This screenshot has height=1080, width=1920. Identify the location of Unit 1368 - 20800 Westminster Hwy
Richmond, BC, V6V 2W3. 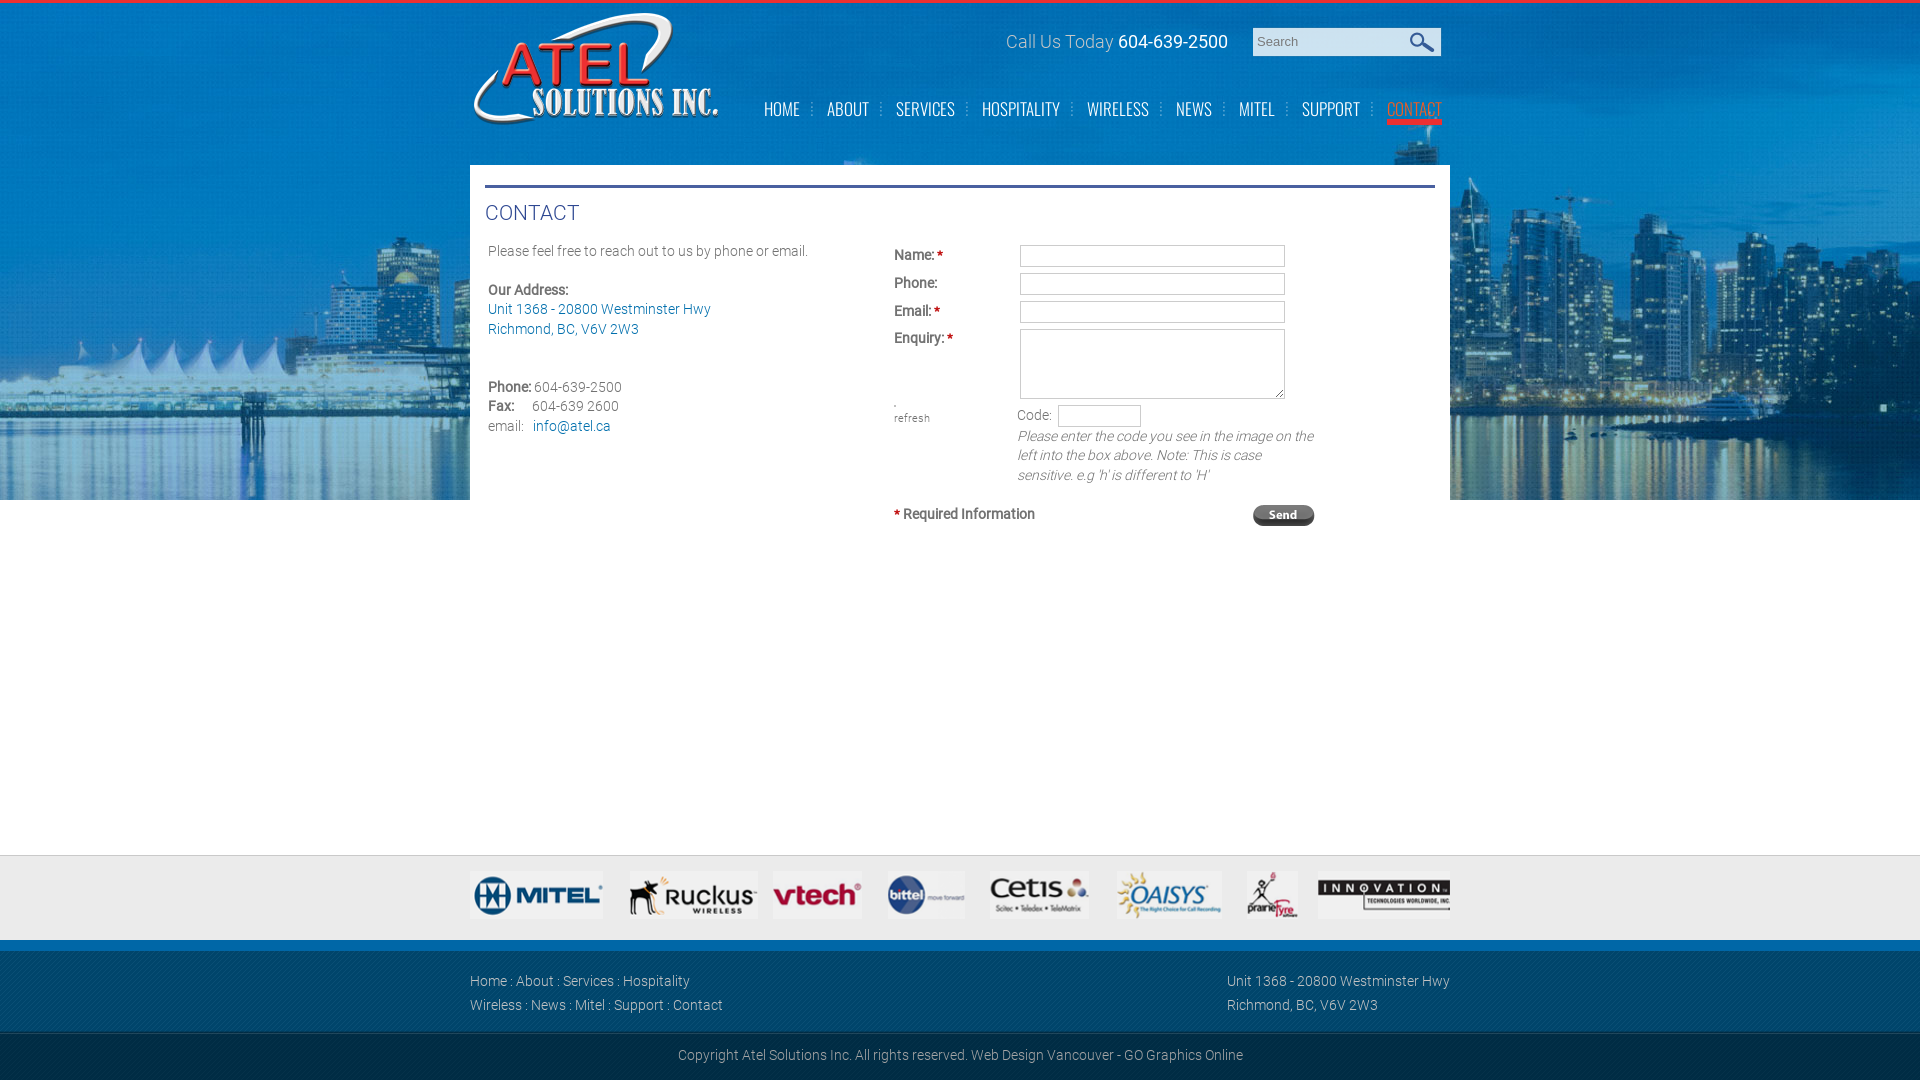
(1338, 993).